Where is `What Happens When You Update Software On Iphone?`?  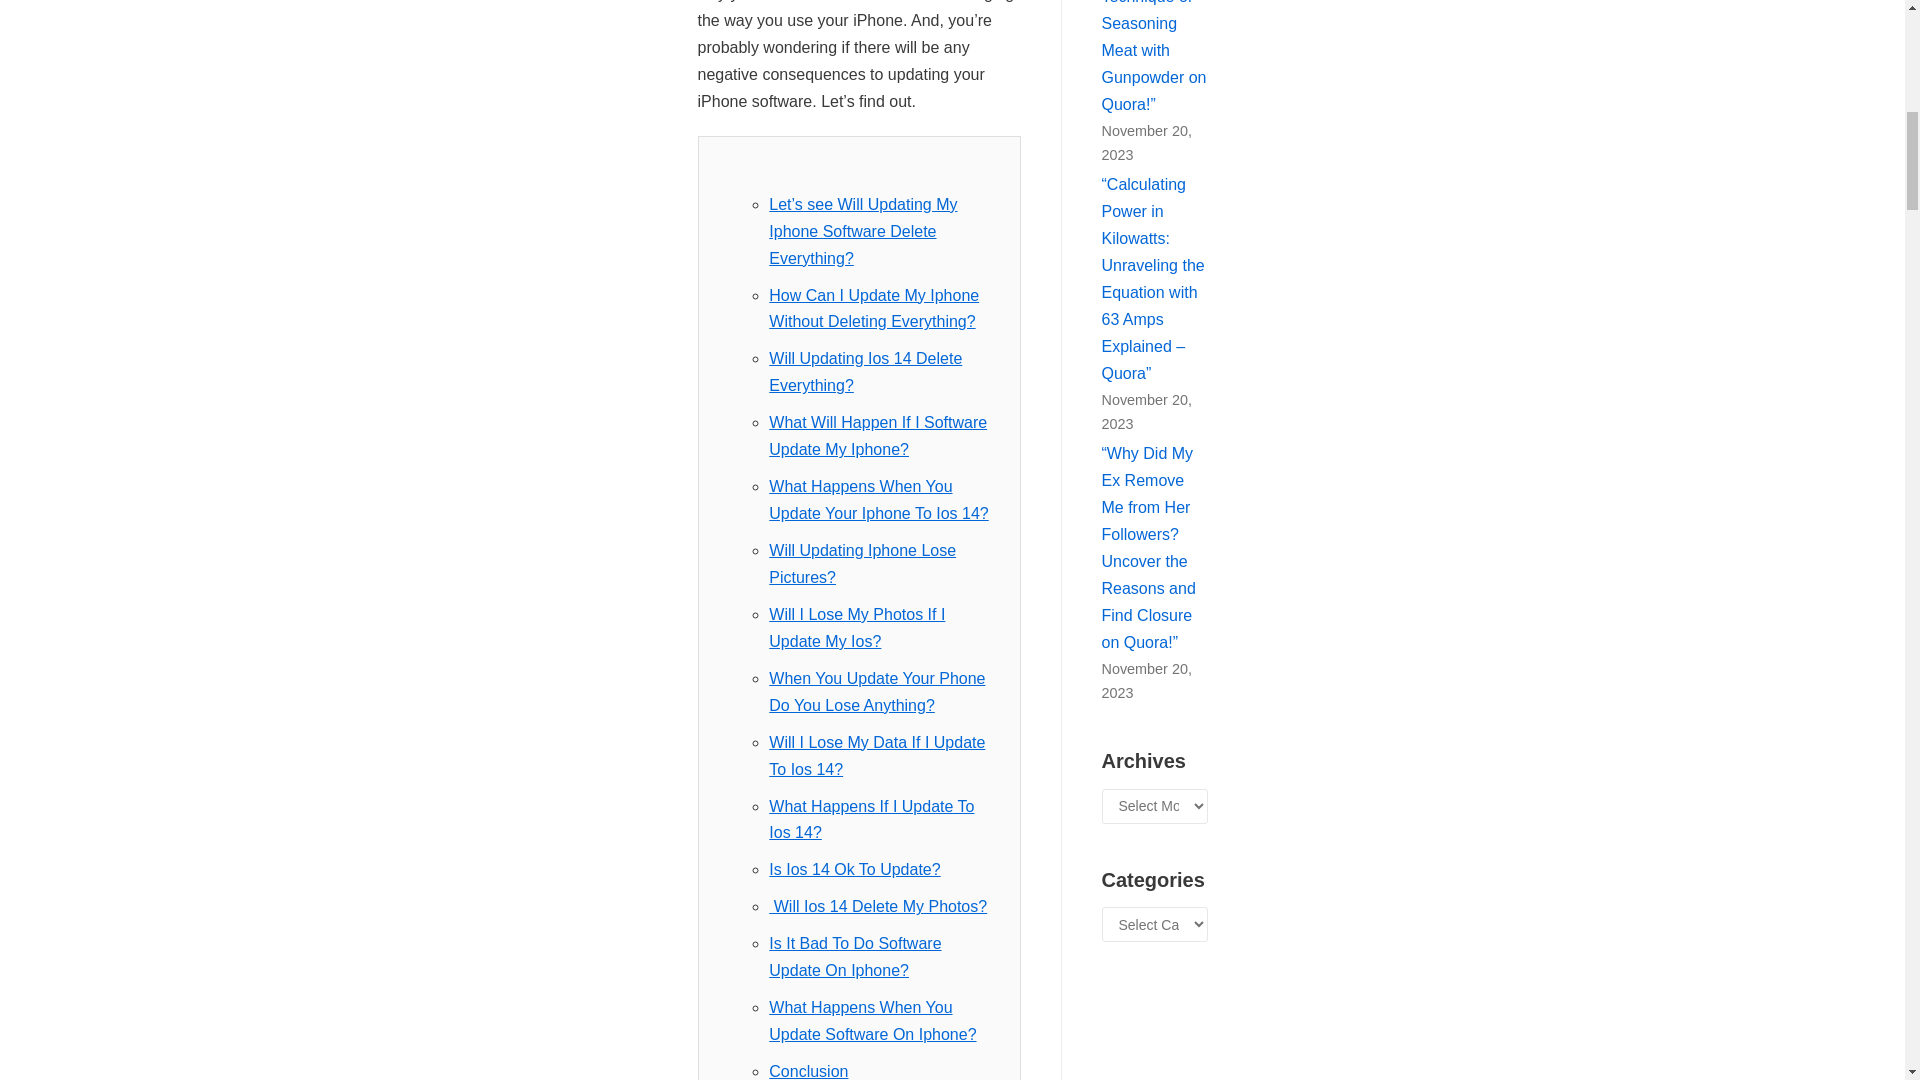
What Happens When You Update Software On Iphone? is located at coordinates (872, 1021).